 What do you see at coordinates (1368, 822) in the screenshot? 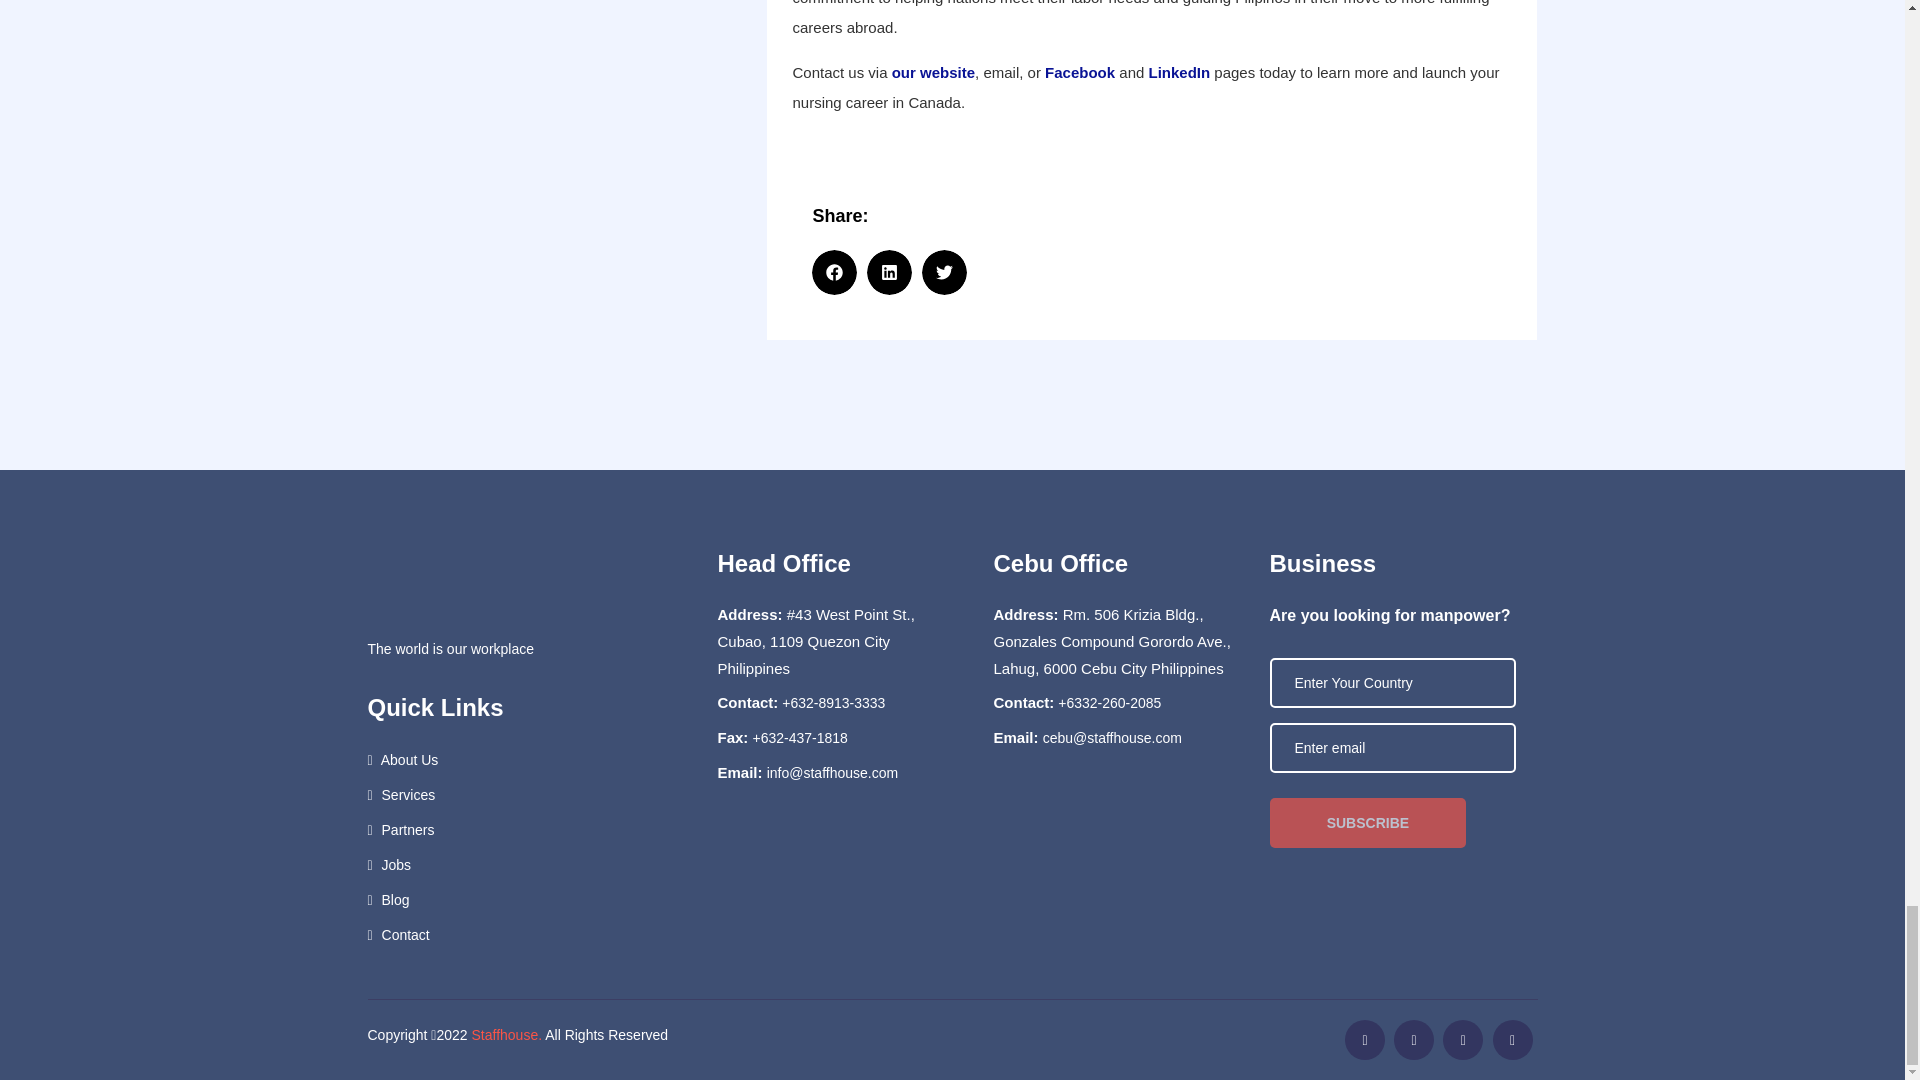
I see `subscribe` at bounding box center [1368, 822].